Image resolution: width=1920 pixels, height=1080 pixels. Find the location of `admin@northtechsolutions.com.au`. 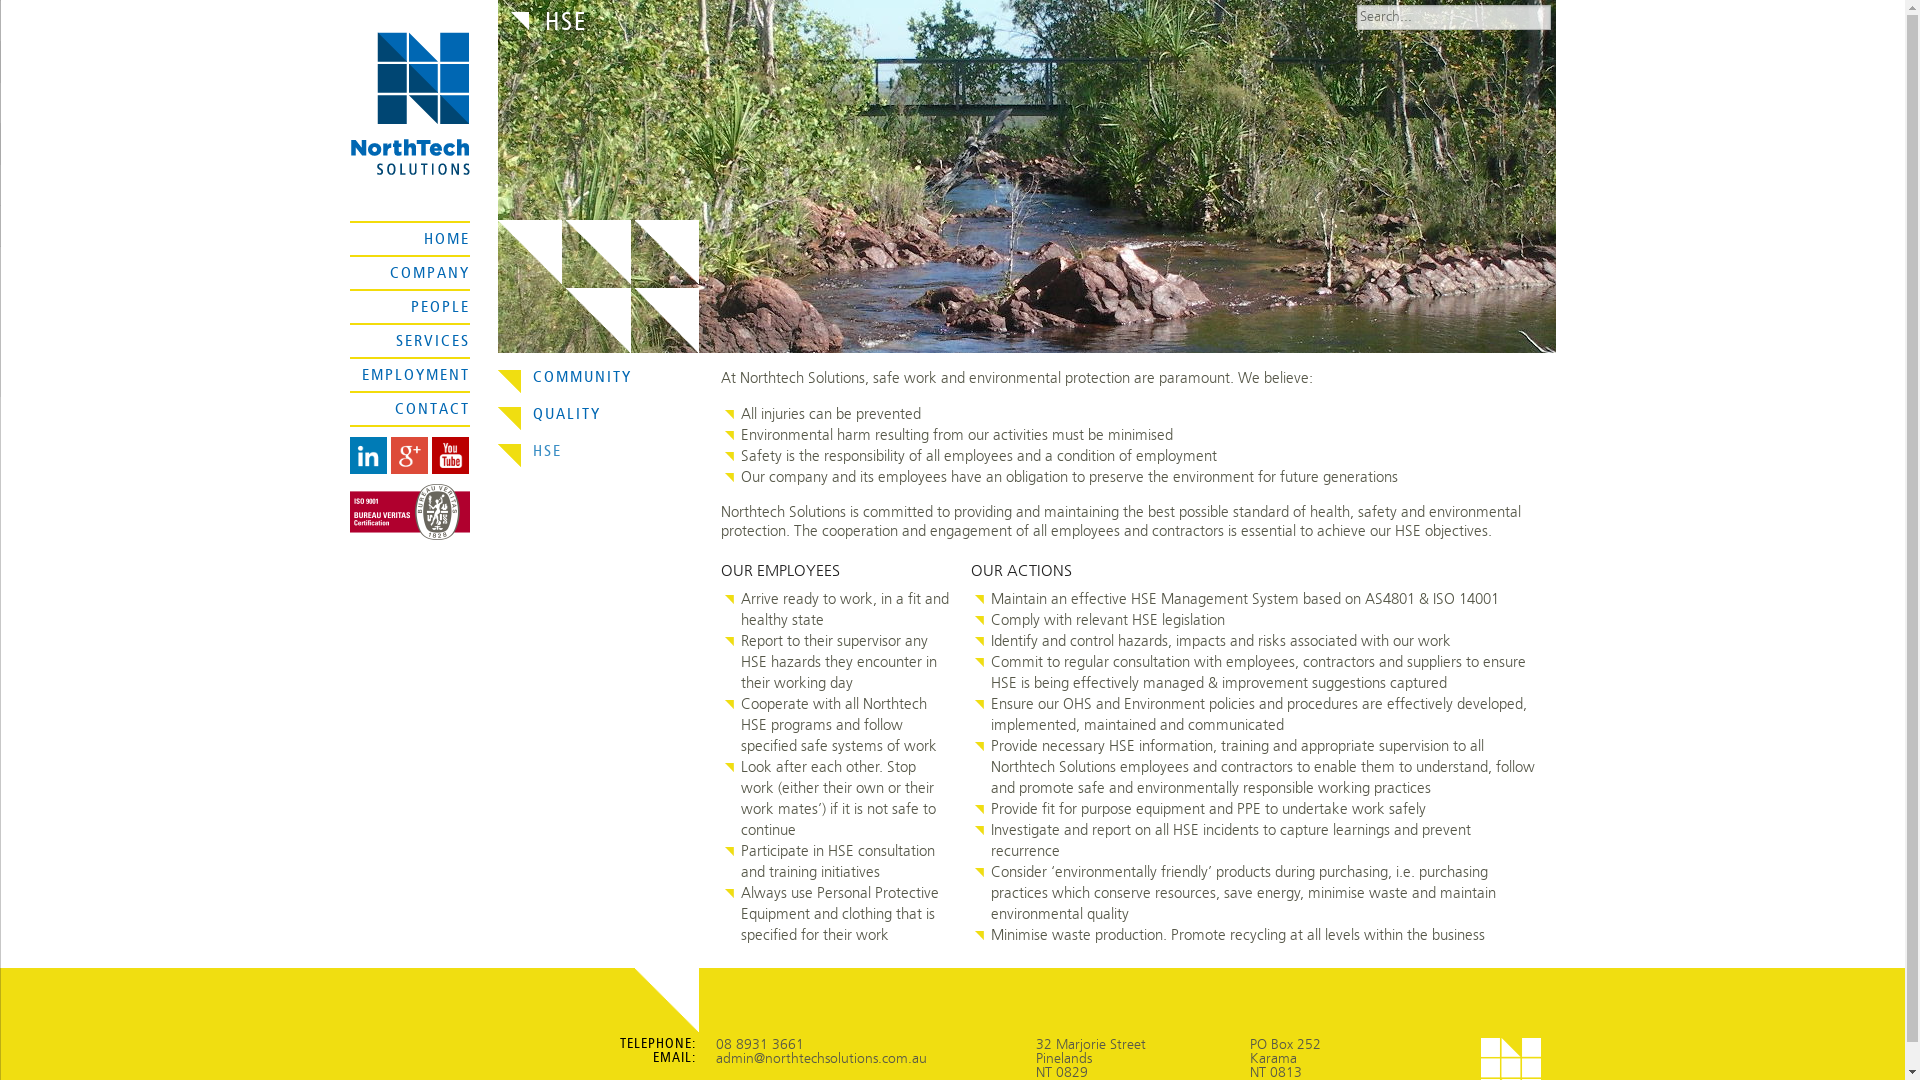

admin@northtechsolutions.com.au is located at coordinates (822, 1059).